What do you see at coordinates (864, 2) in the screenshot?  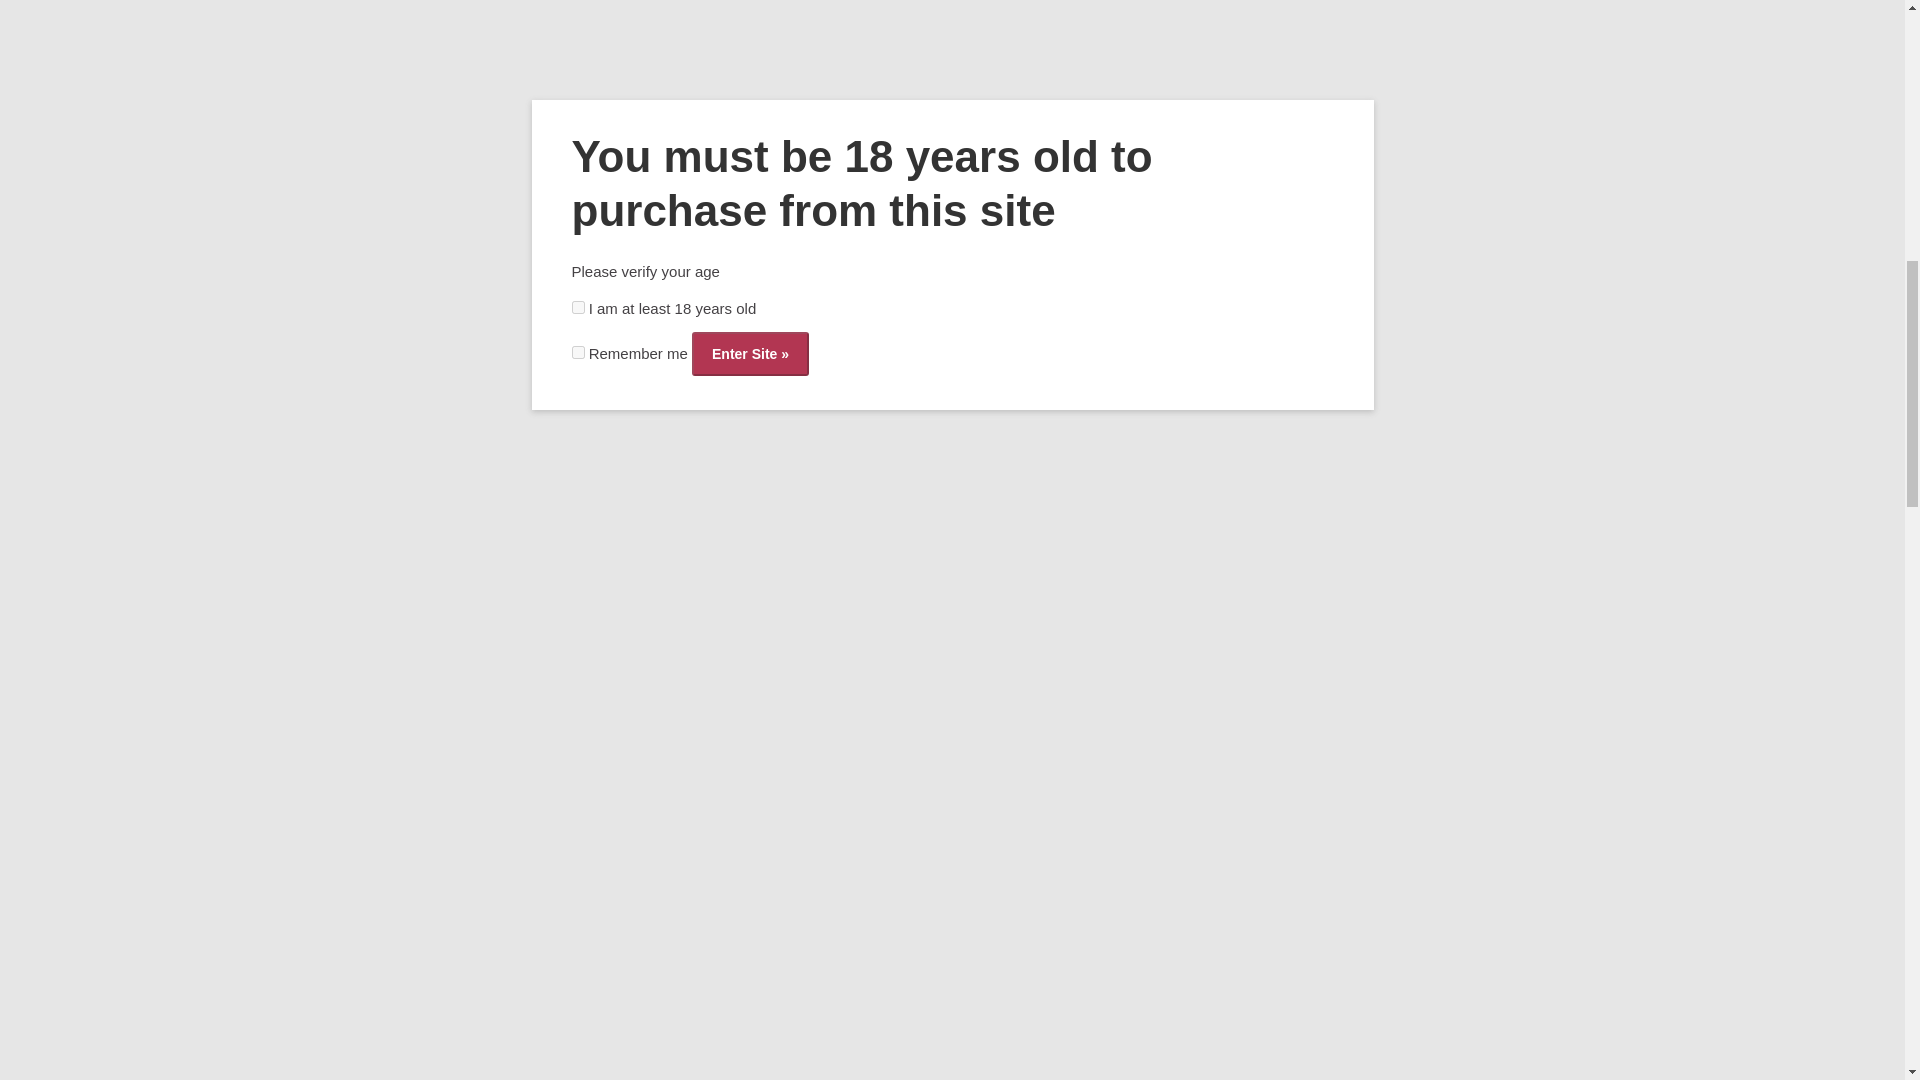 I see `1` at bounding box center [864, 2].